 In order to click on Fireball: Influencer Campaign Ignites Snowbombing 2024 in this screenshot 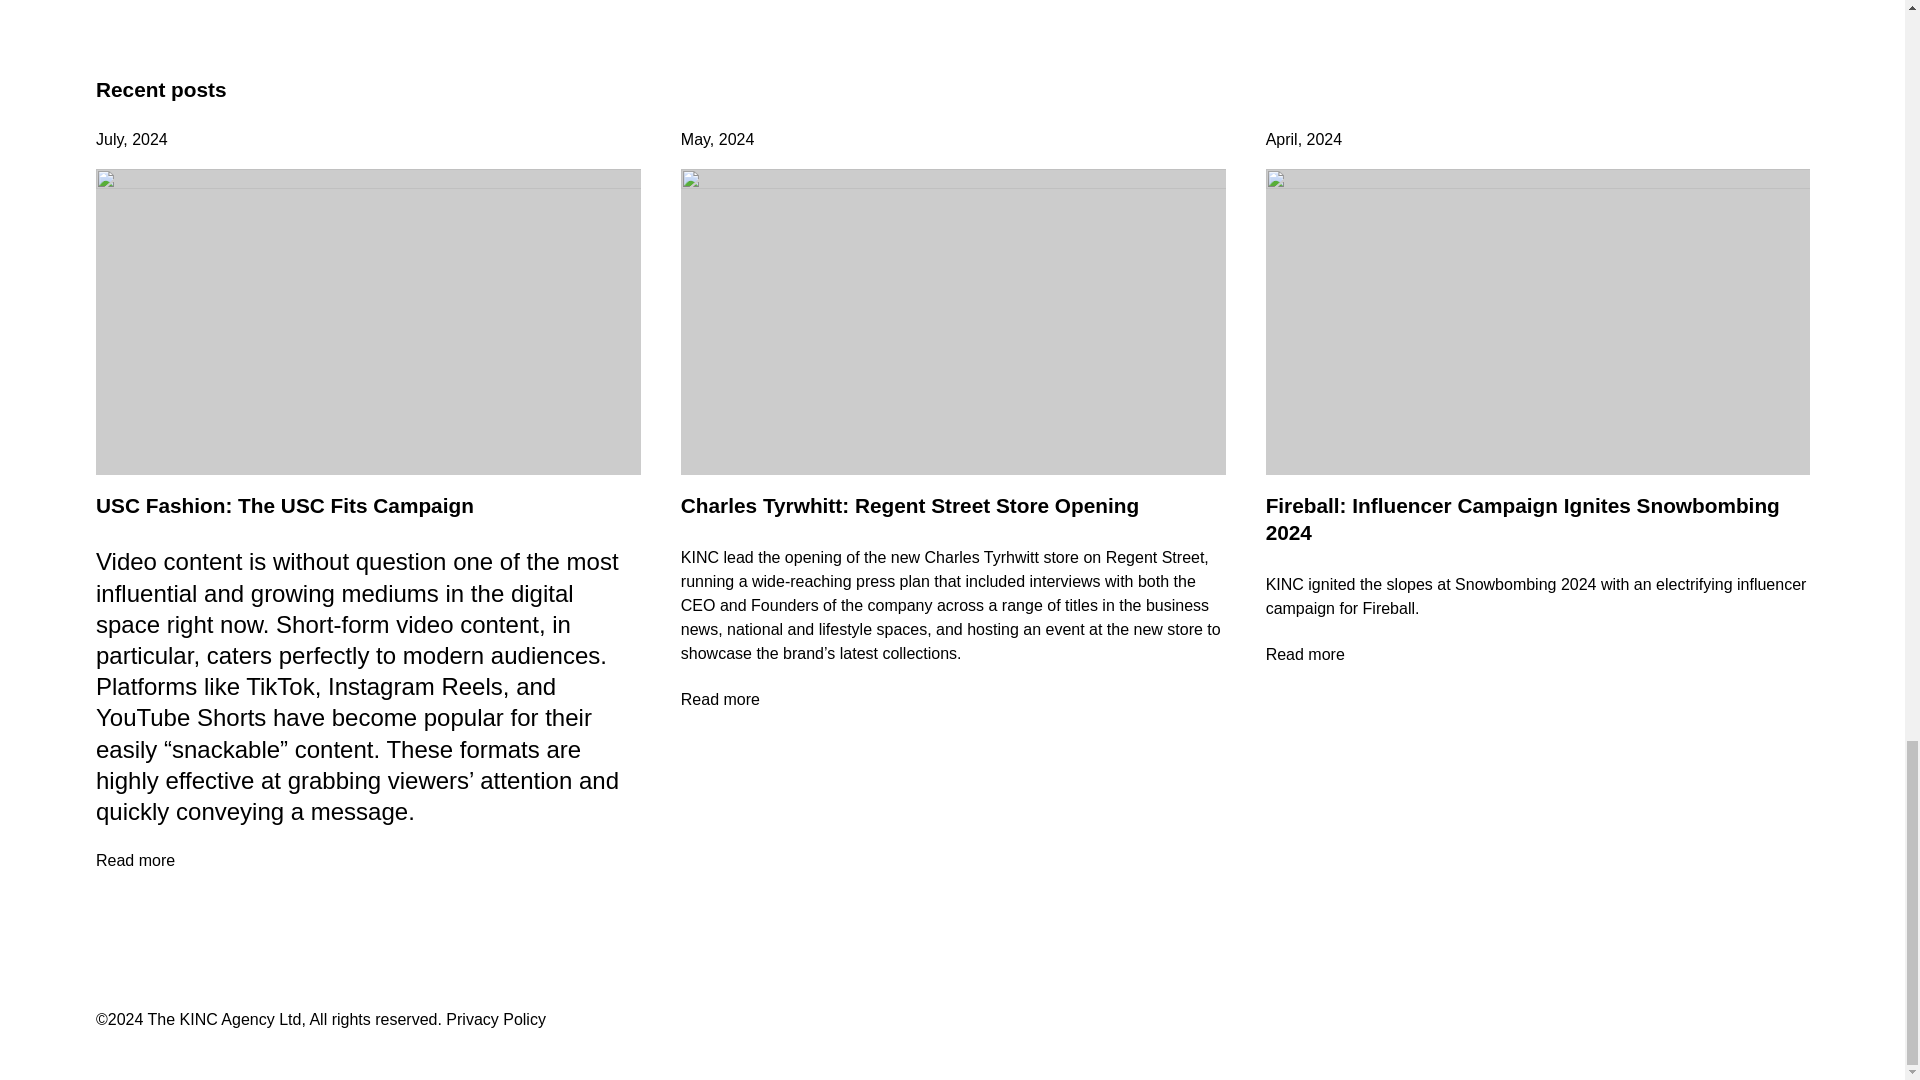, I will do `click(1522, 518)`.